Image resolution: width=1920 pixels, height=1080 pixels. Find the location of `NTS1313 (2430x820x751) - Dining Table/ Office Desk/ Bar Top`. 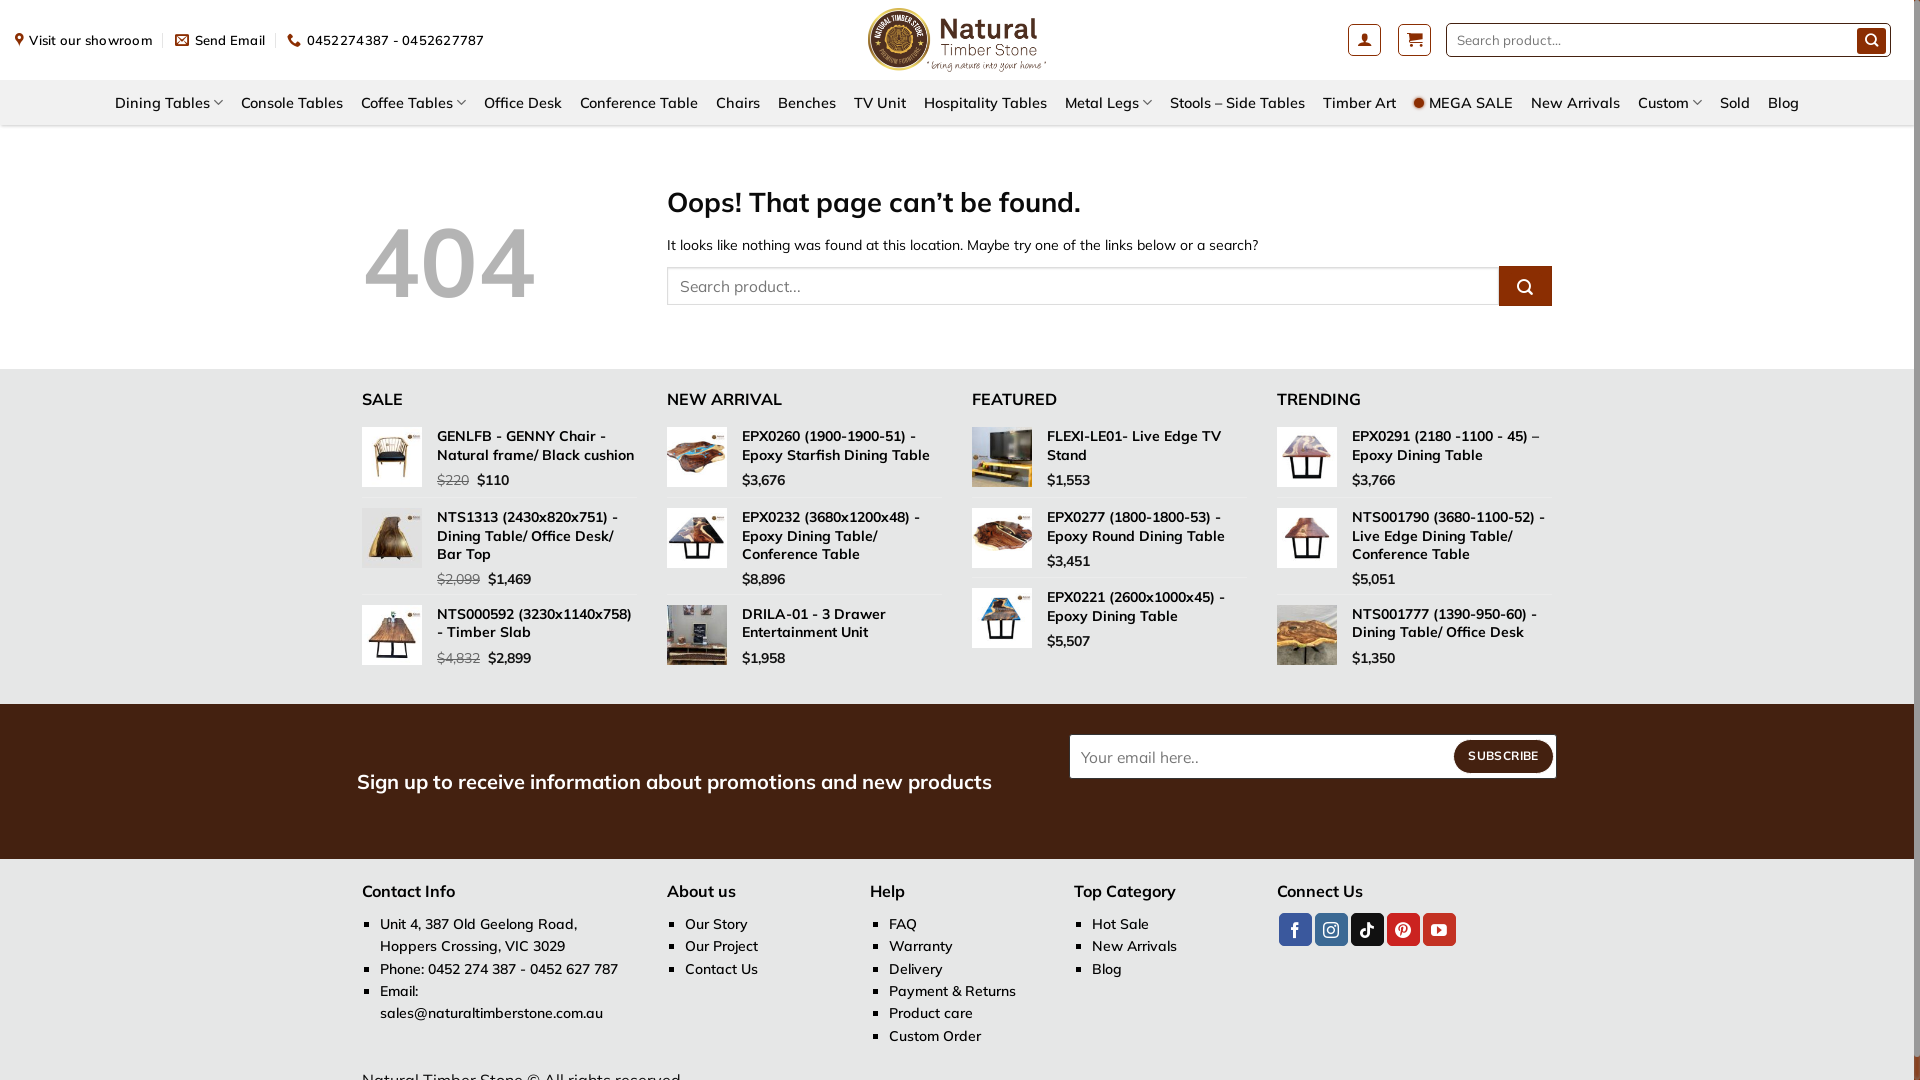

NTS1313 (2430x820x751) - Dining Table/ Office Desk/ Bar Top is located at coordinates (537, 536).